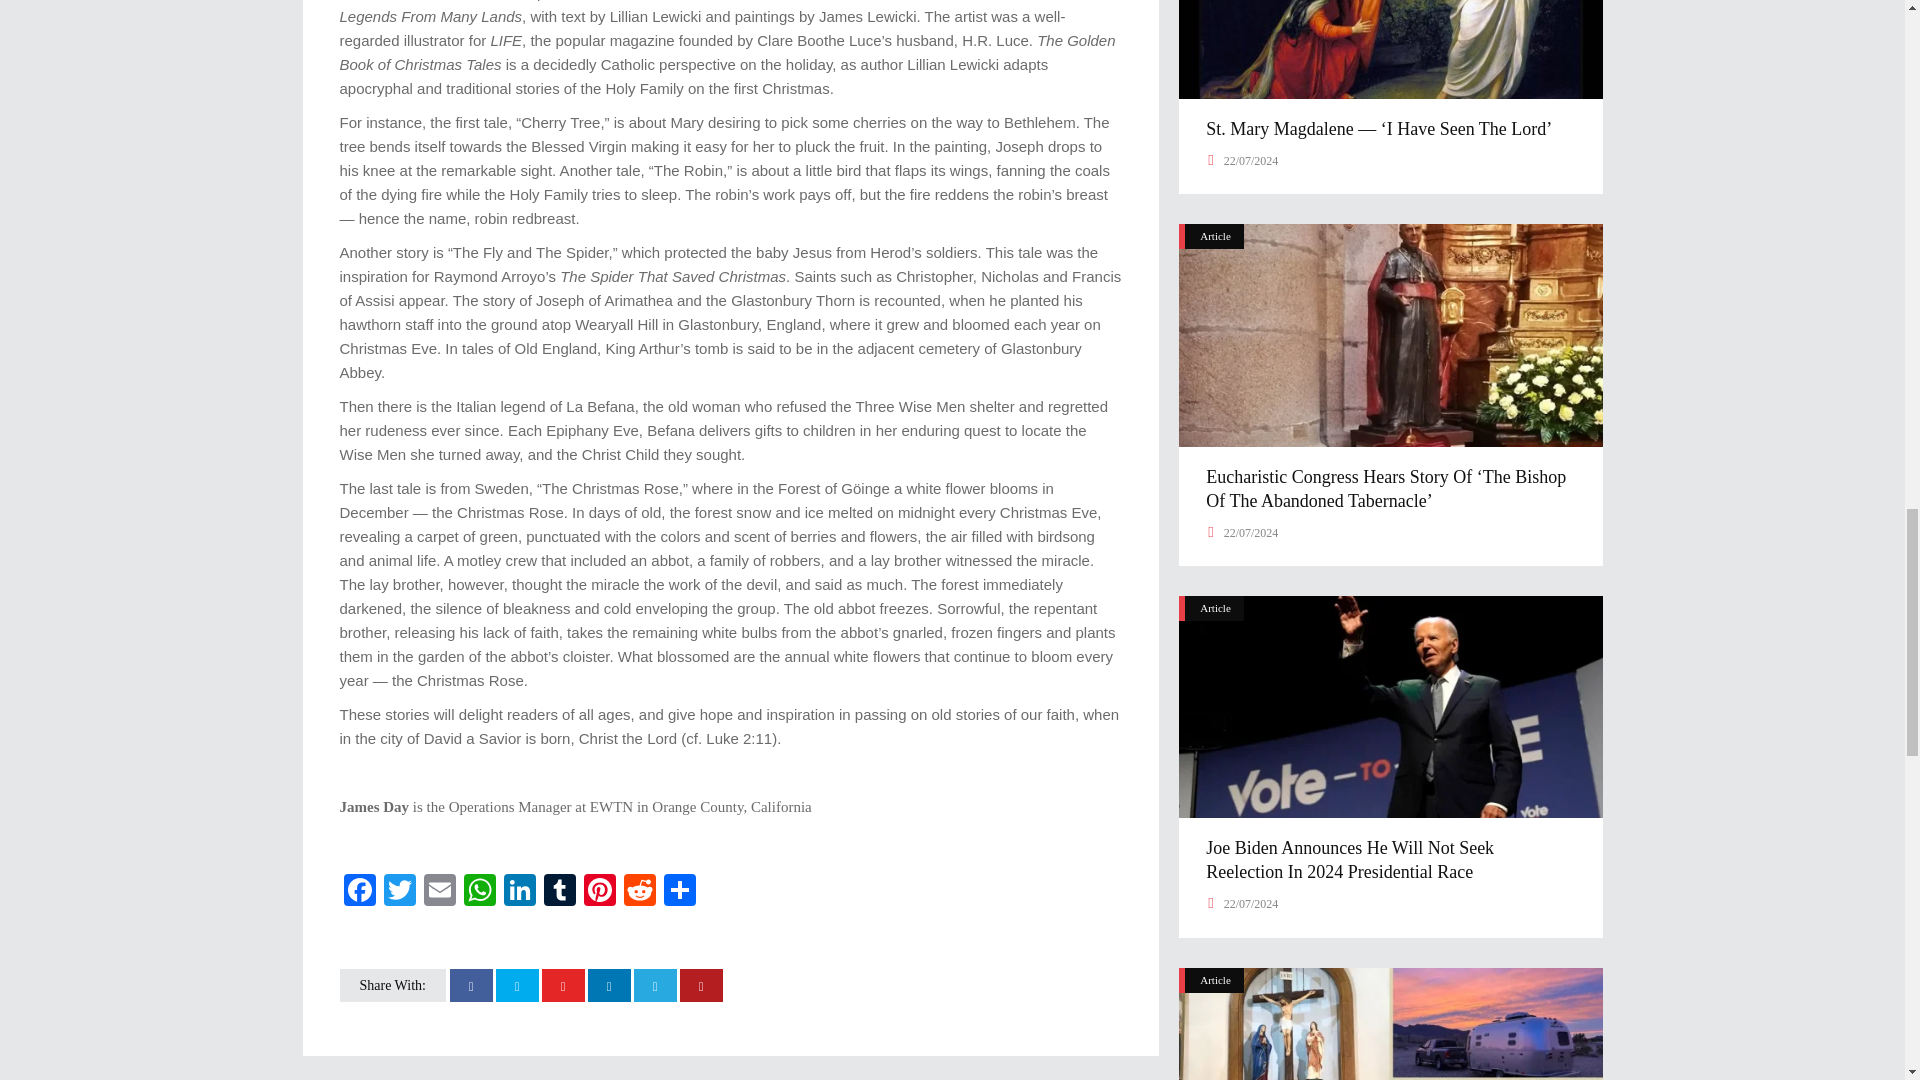 Image resolution: width=1920 pixels, height=1080 pixels. What do you see at coordinates (440, 892) in the screenshot?
I see `Email` at bounding box center [440, 892].